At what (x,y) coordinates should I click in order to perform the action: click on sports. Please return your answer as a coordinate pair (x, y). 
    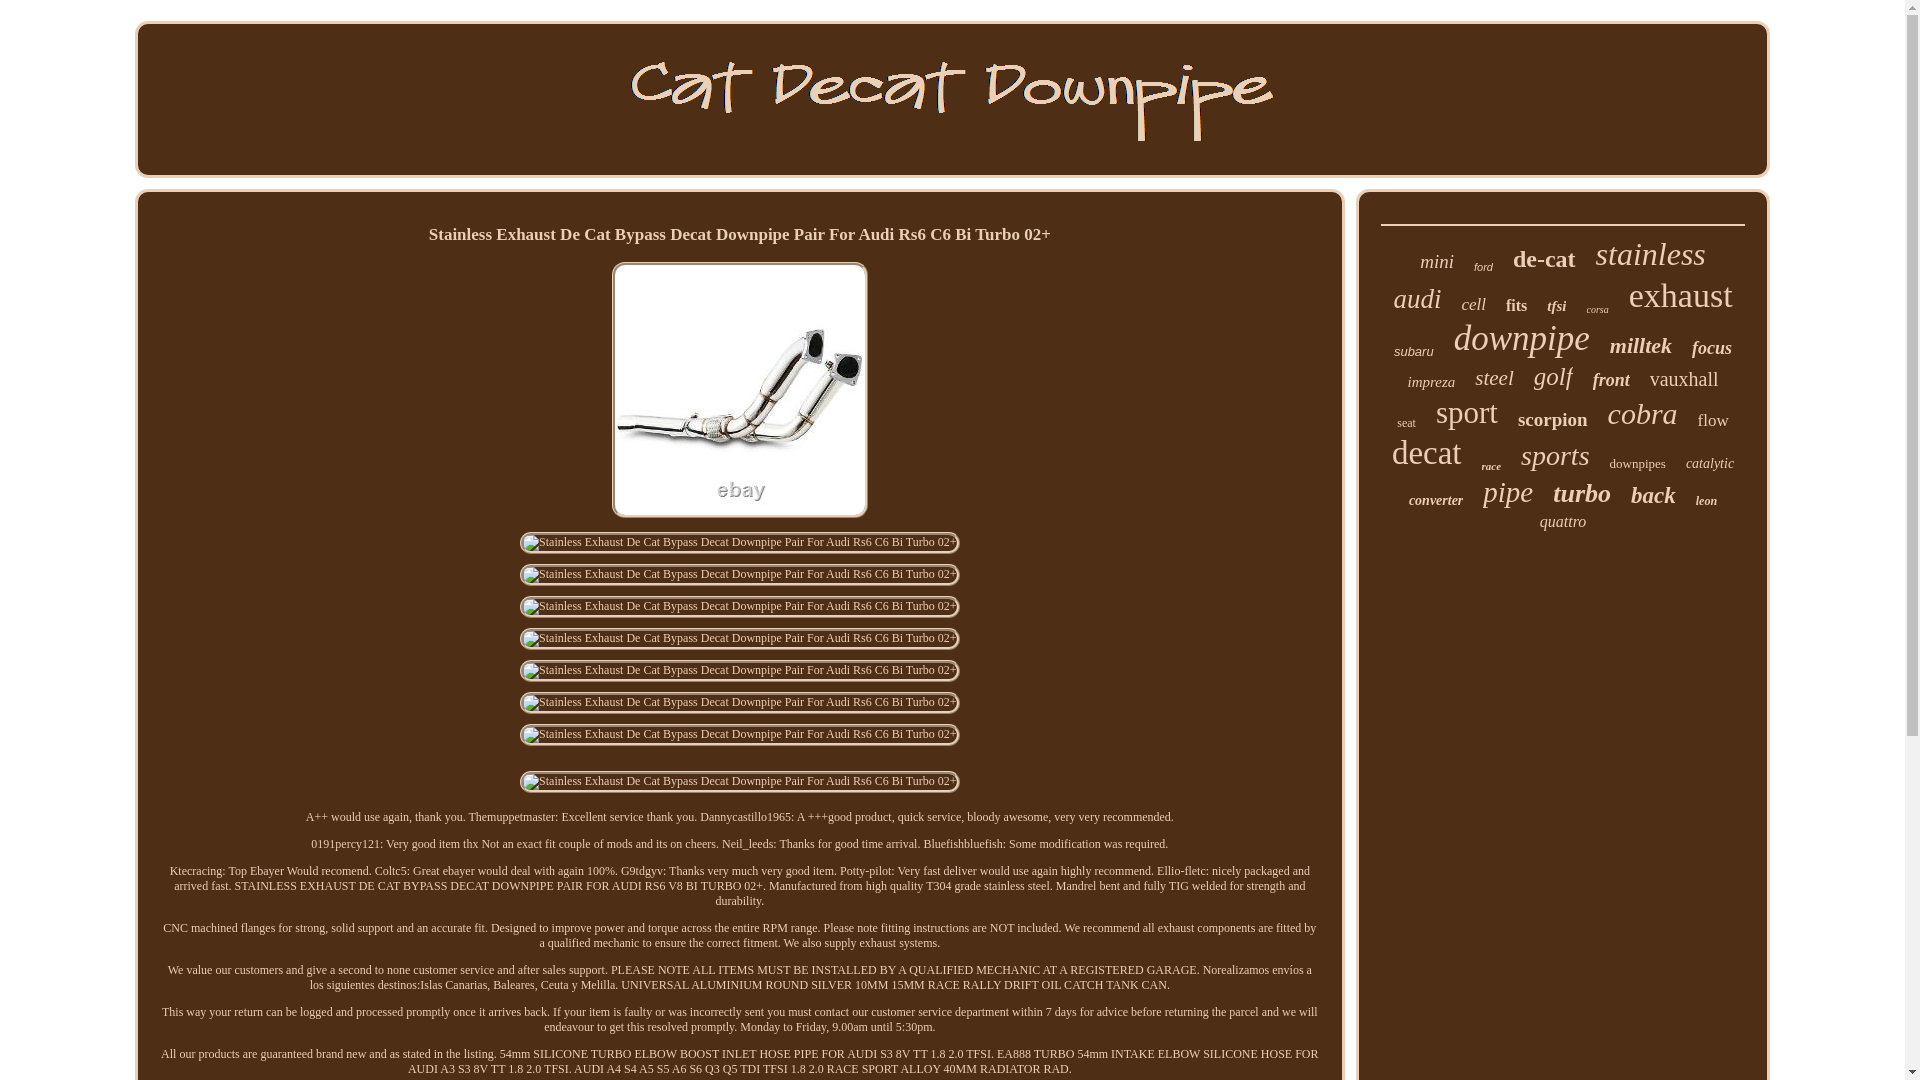
    Looking at the image, I should click on (1554, 455).